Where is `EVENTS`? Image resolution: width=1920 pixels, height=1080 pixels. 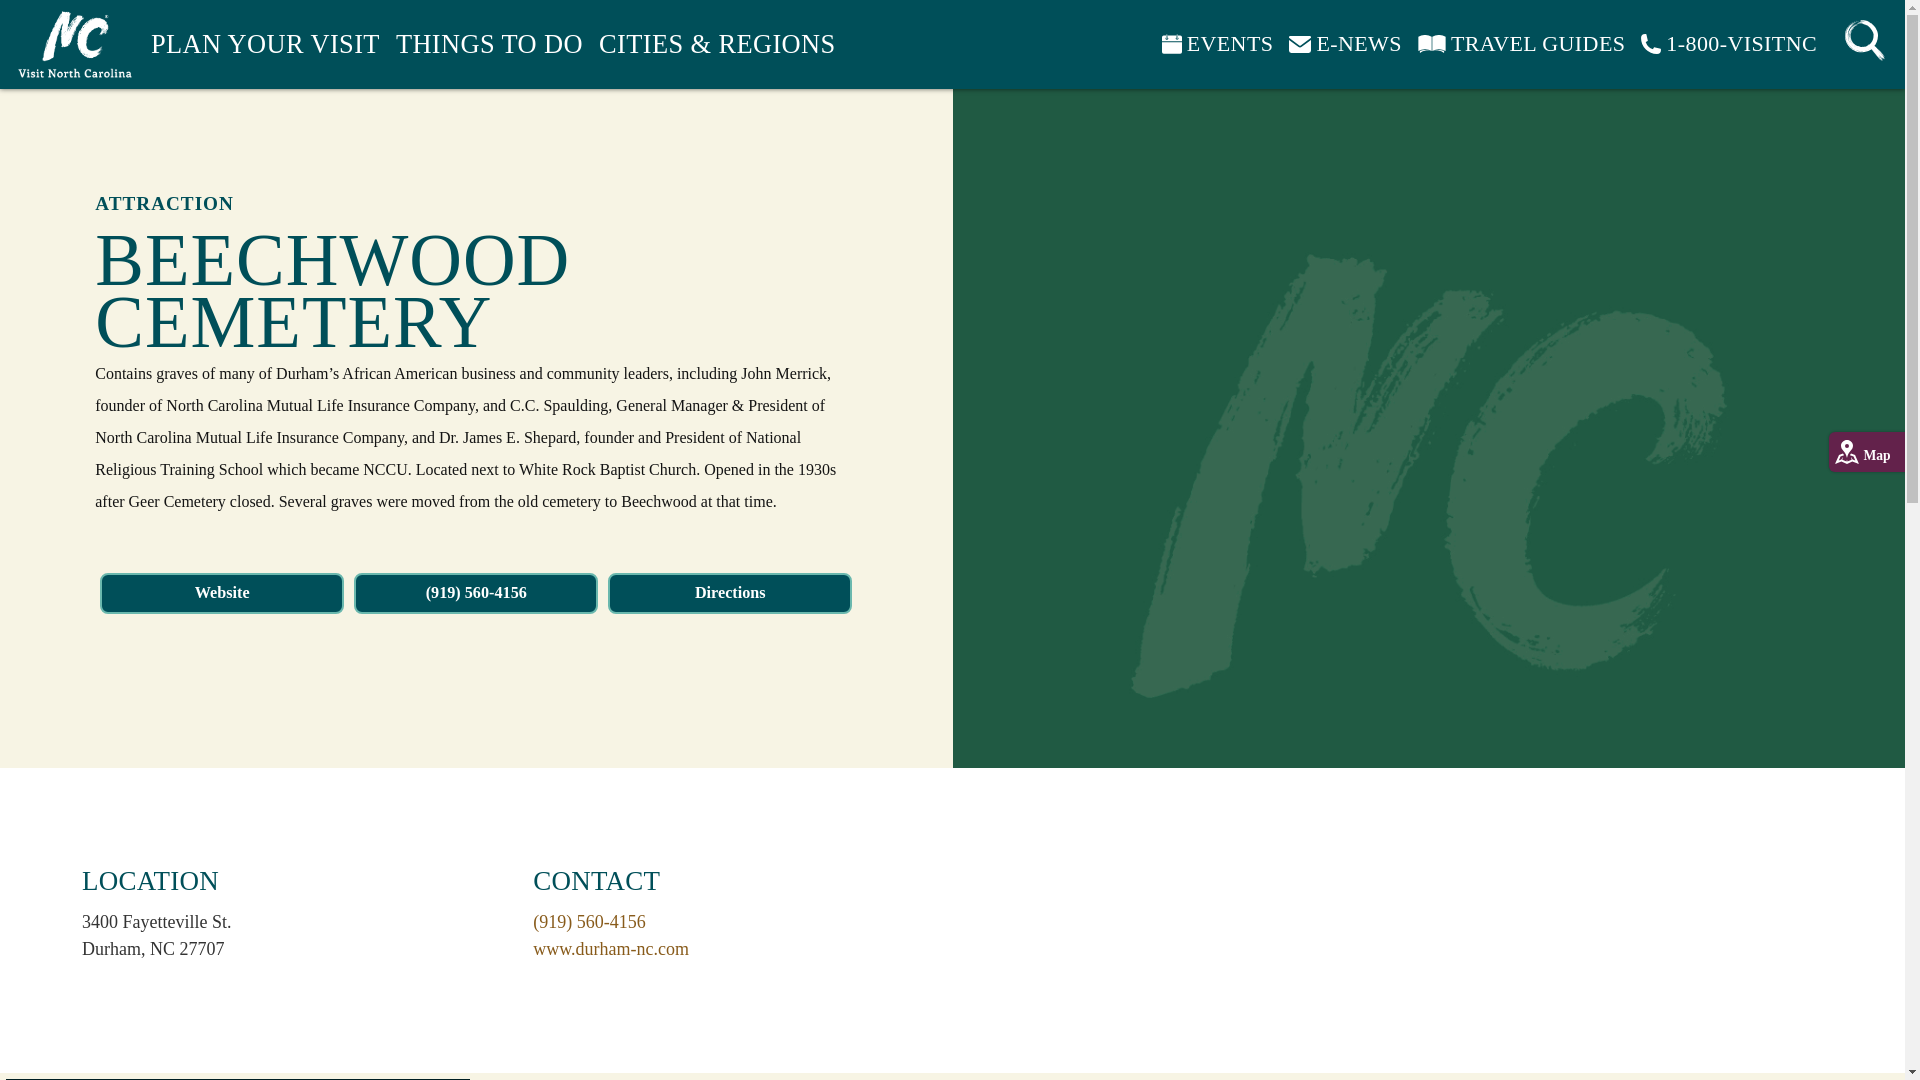
EVENTS is located at coordinates (1218, 43).